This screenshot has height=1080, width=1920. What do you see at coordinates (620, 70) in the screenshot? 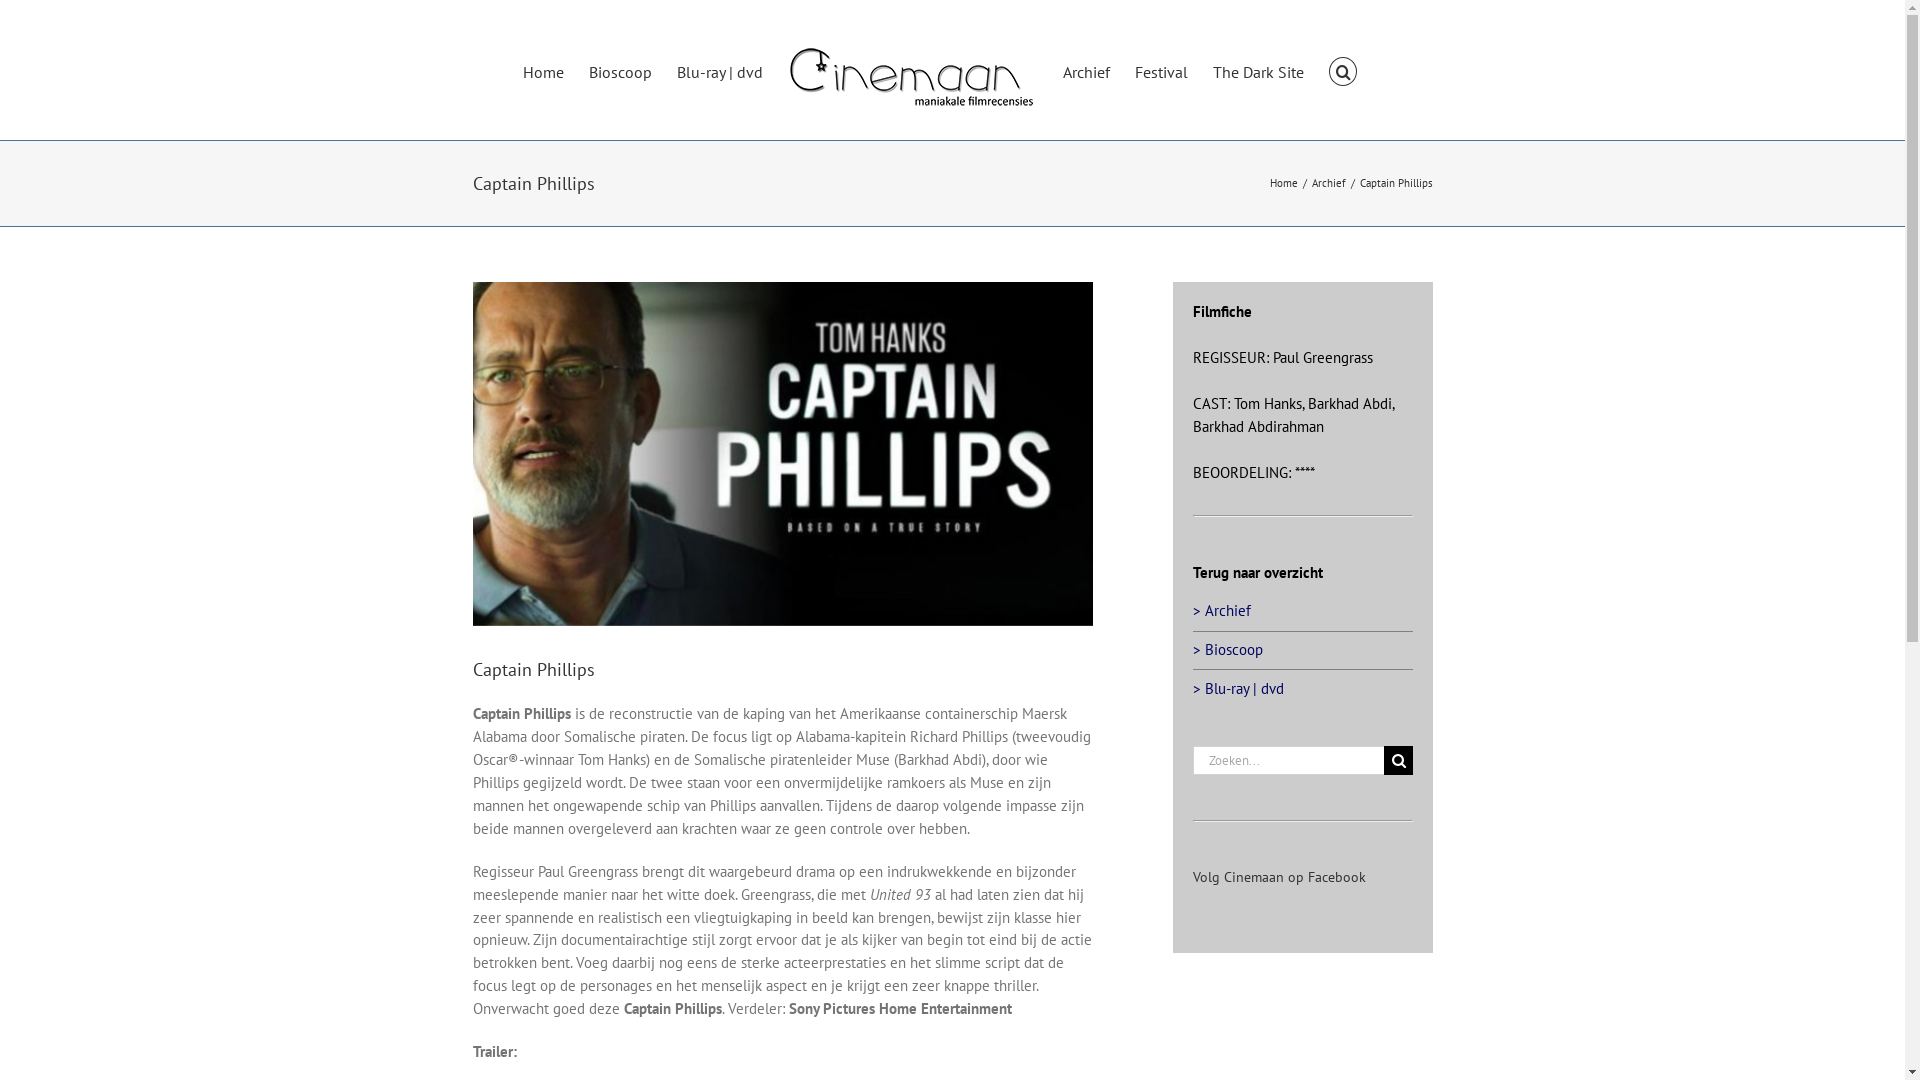
I see `Bioscoop` at bounding box center [620, 70].